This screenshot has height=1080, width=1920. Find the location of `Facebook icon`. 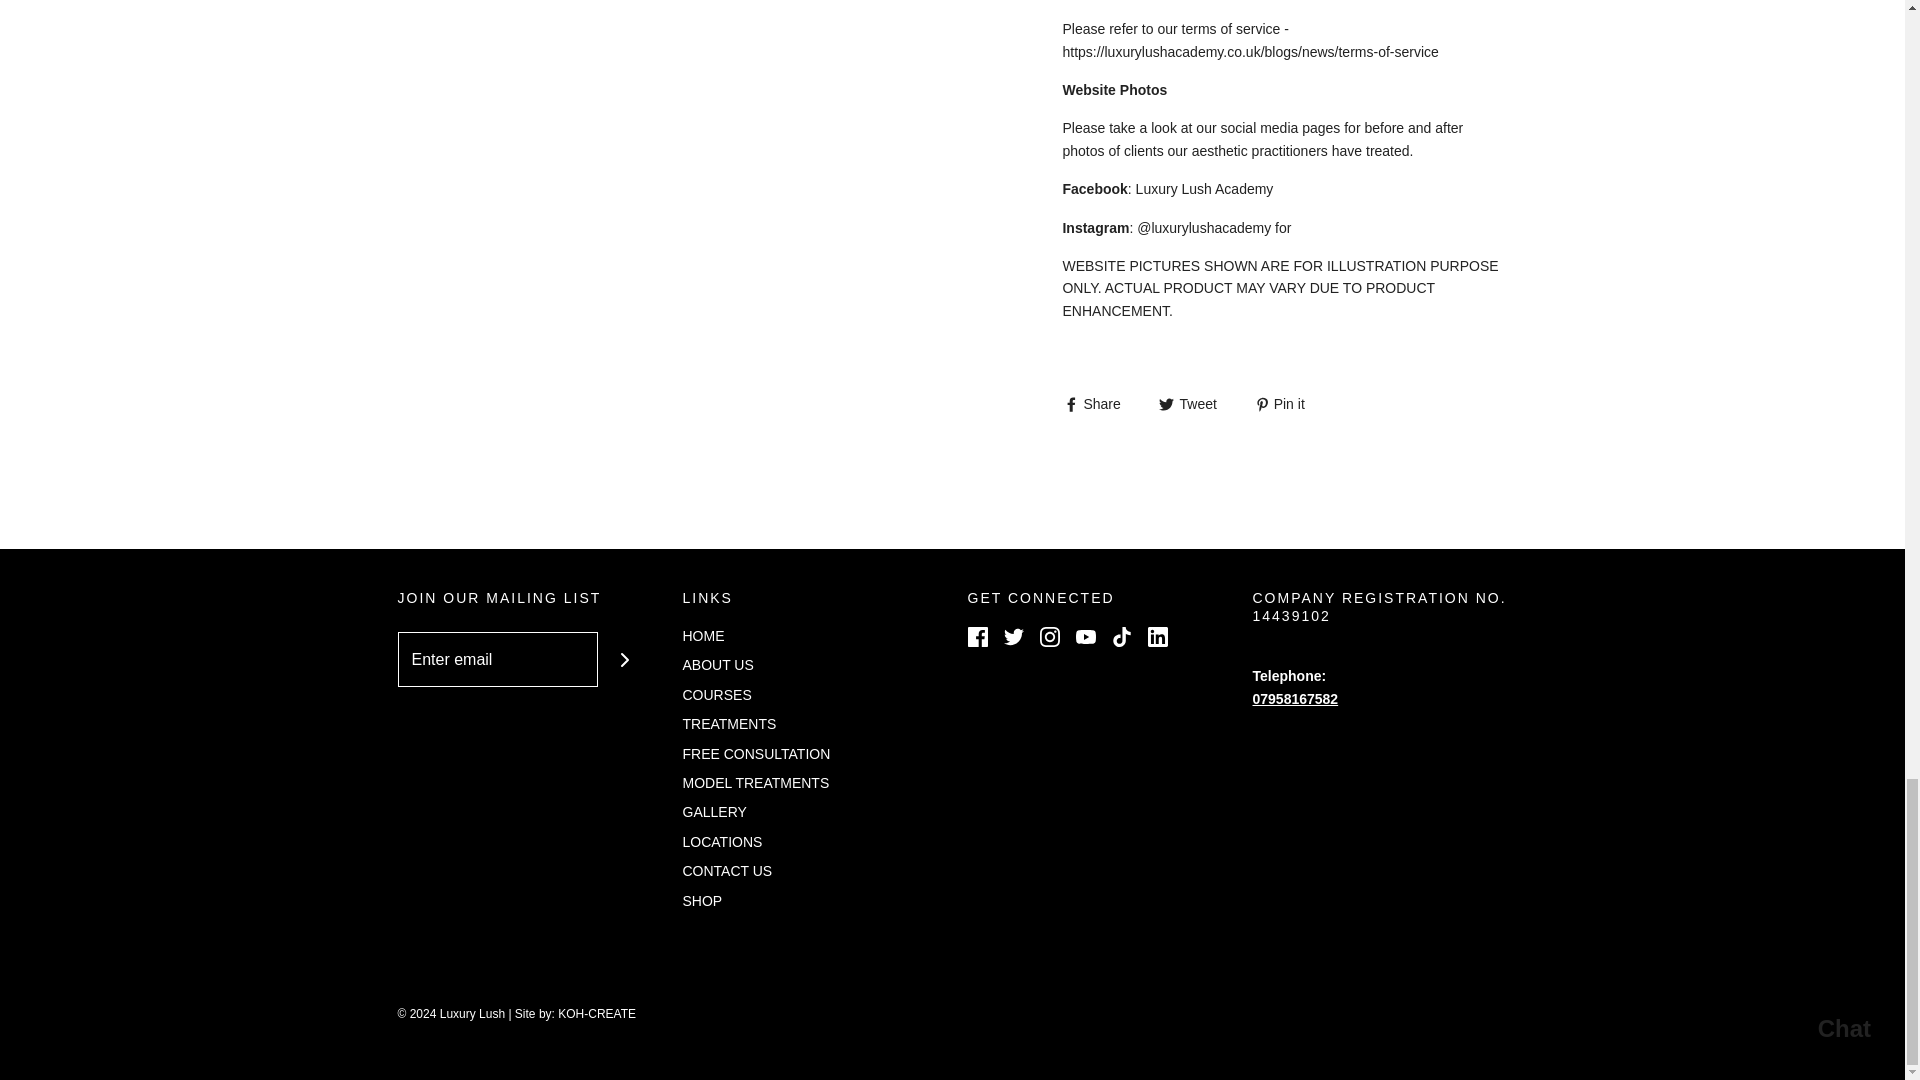

Facebook icon is located at coordinates (978, 636).